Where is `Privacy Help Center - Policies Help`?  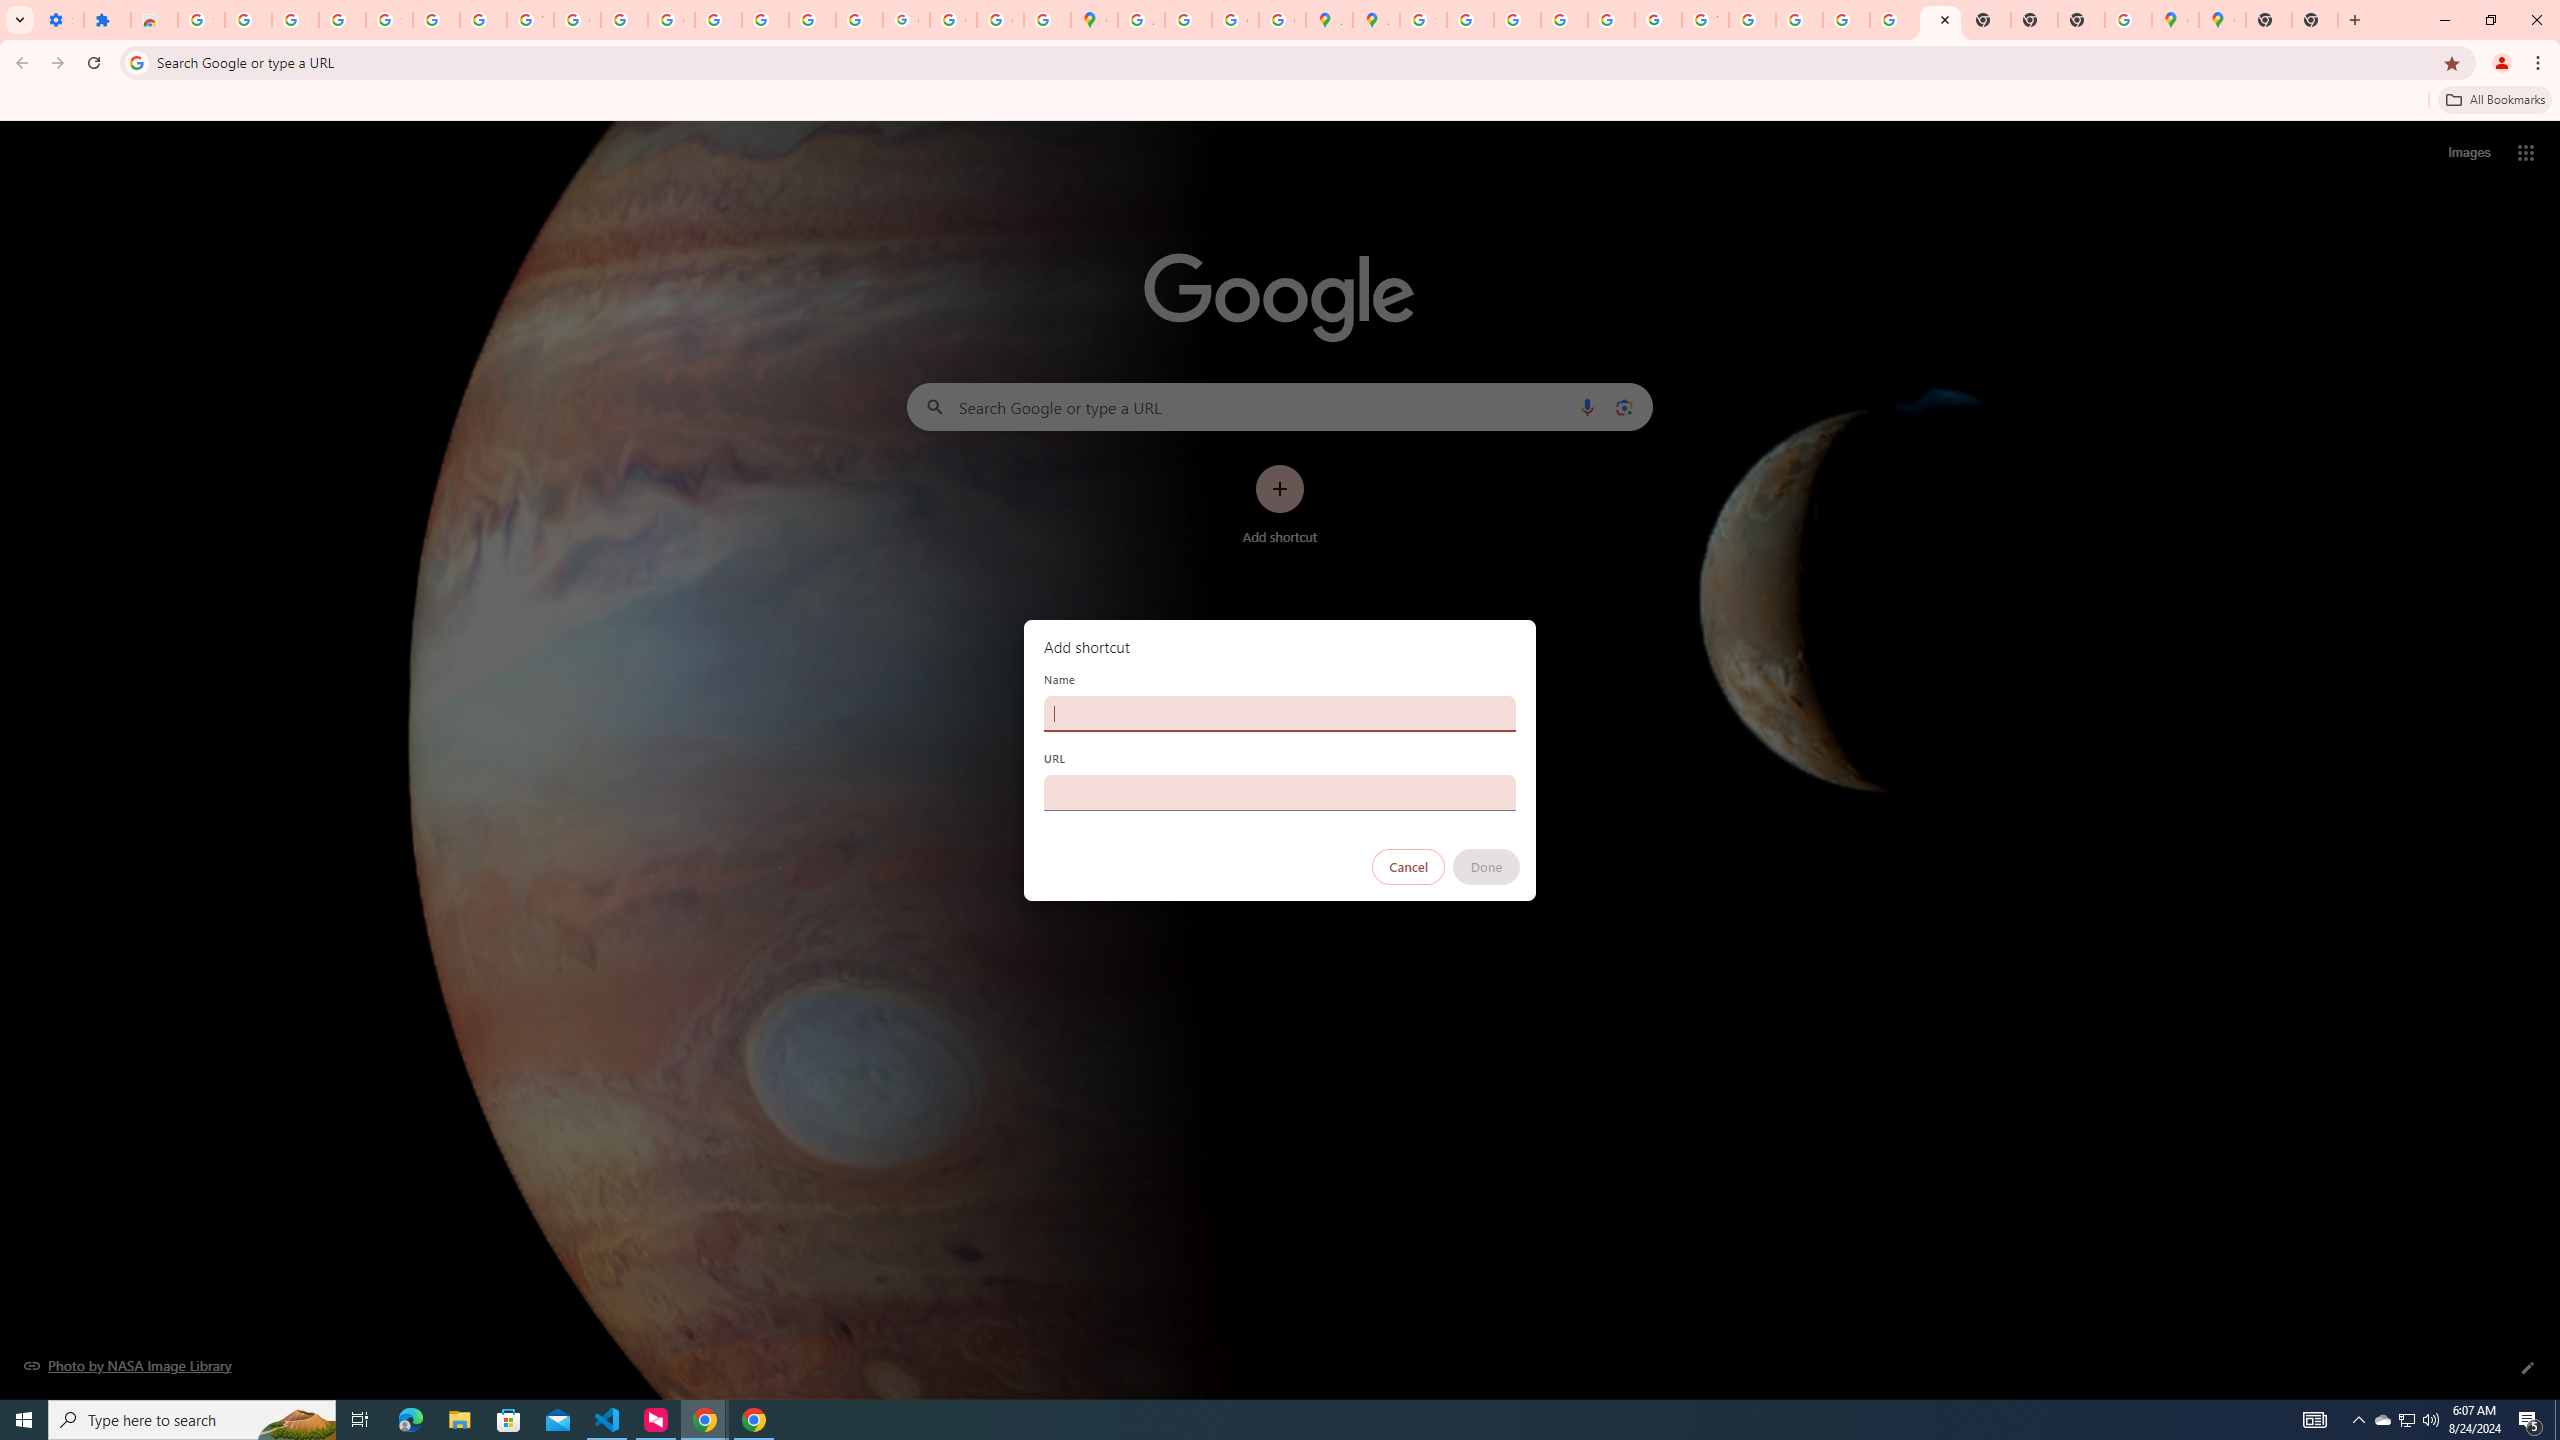
Privacy Help Center - Policies Help is located at coordinates (718, 20).